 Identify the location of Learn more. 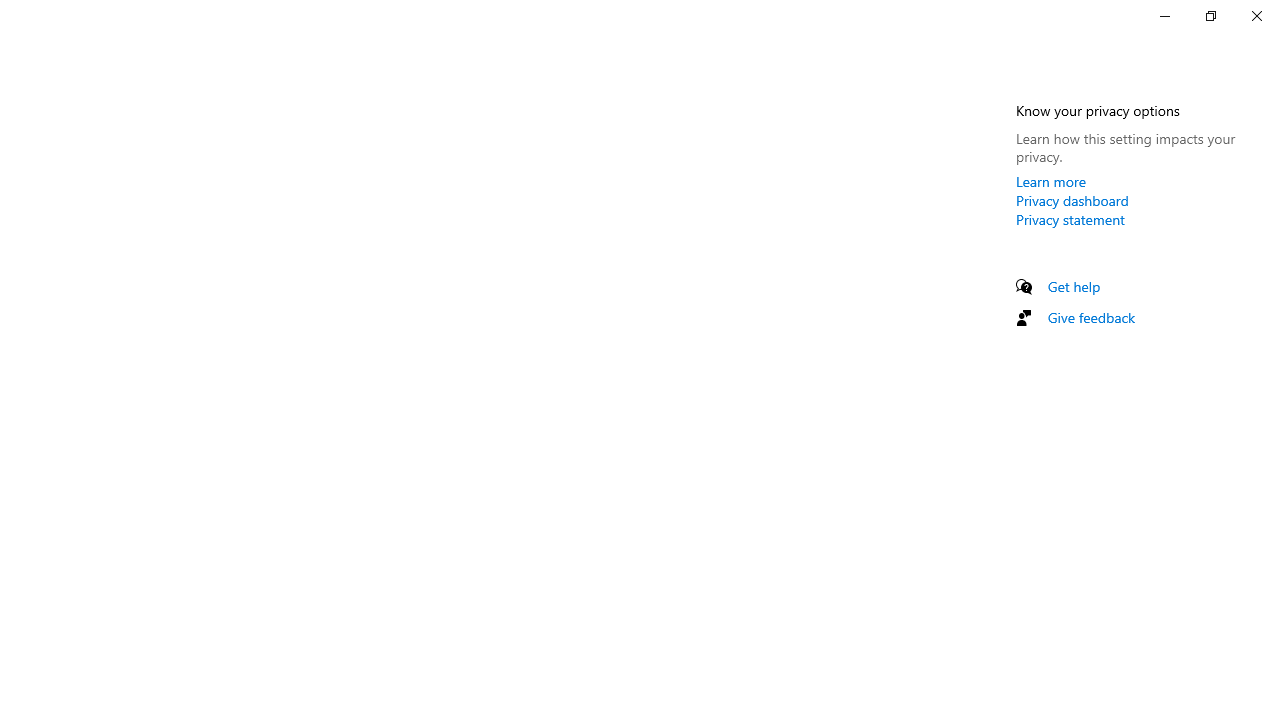
(1051, 181).